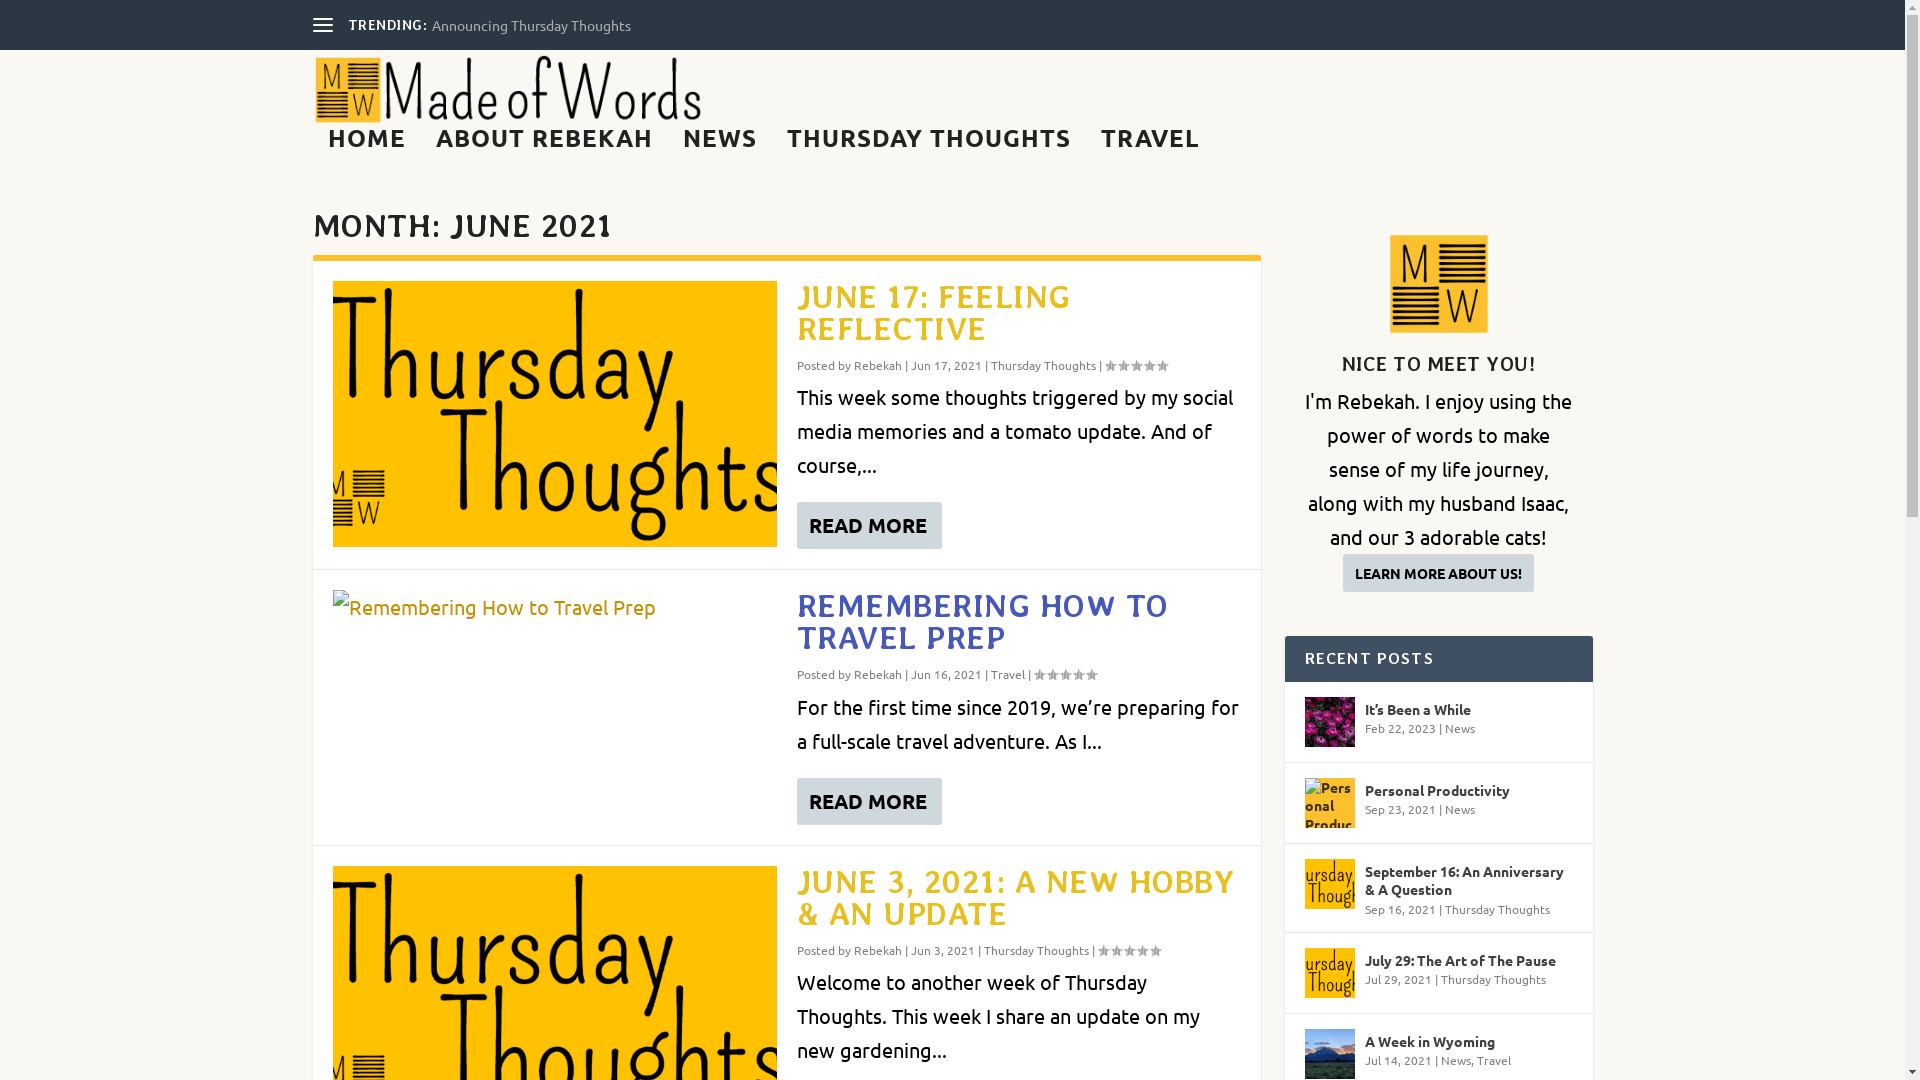  I want to click on NEWS, so click(719, 152).